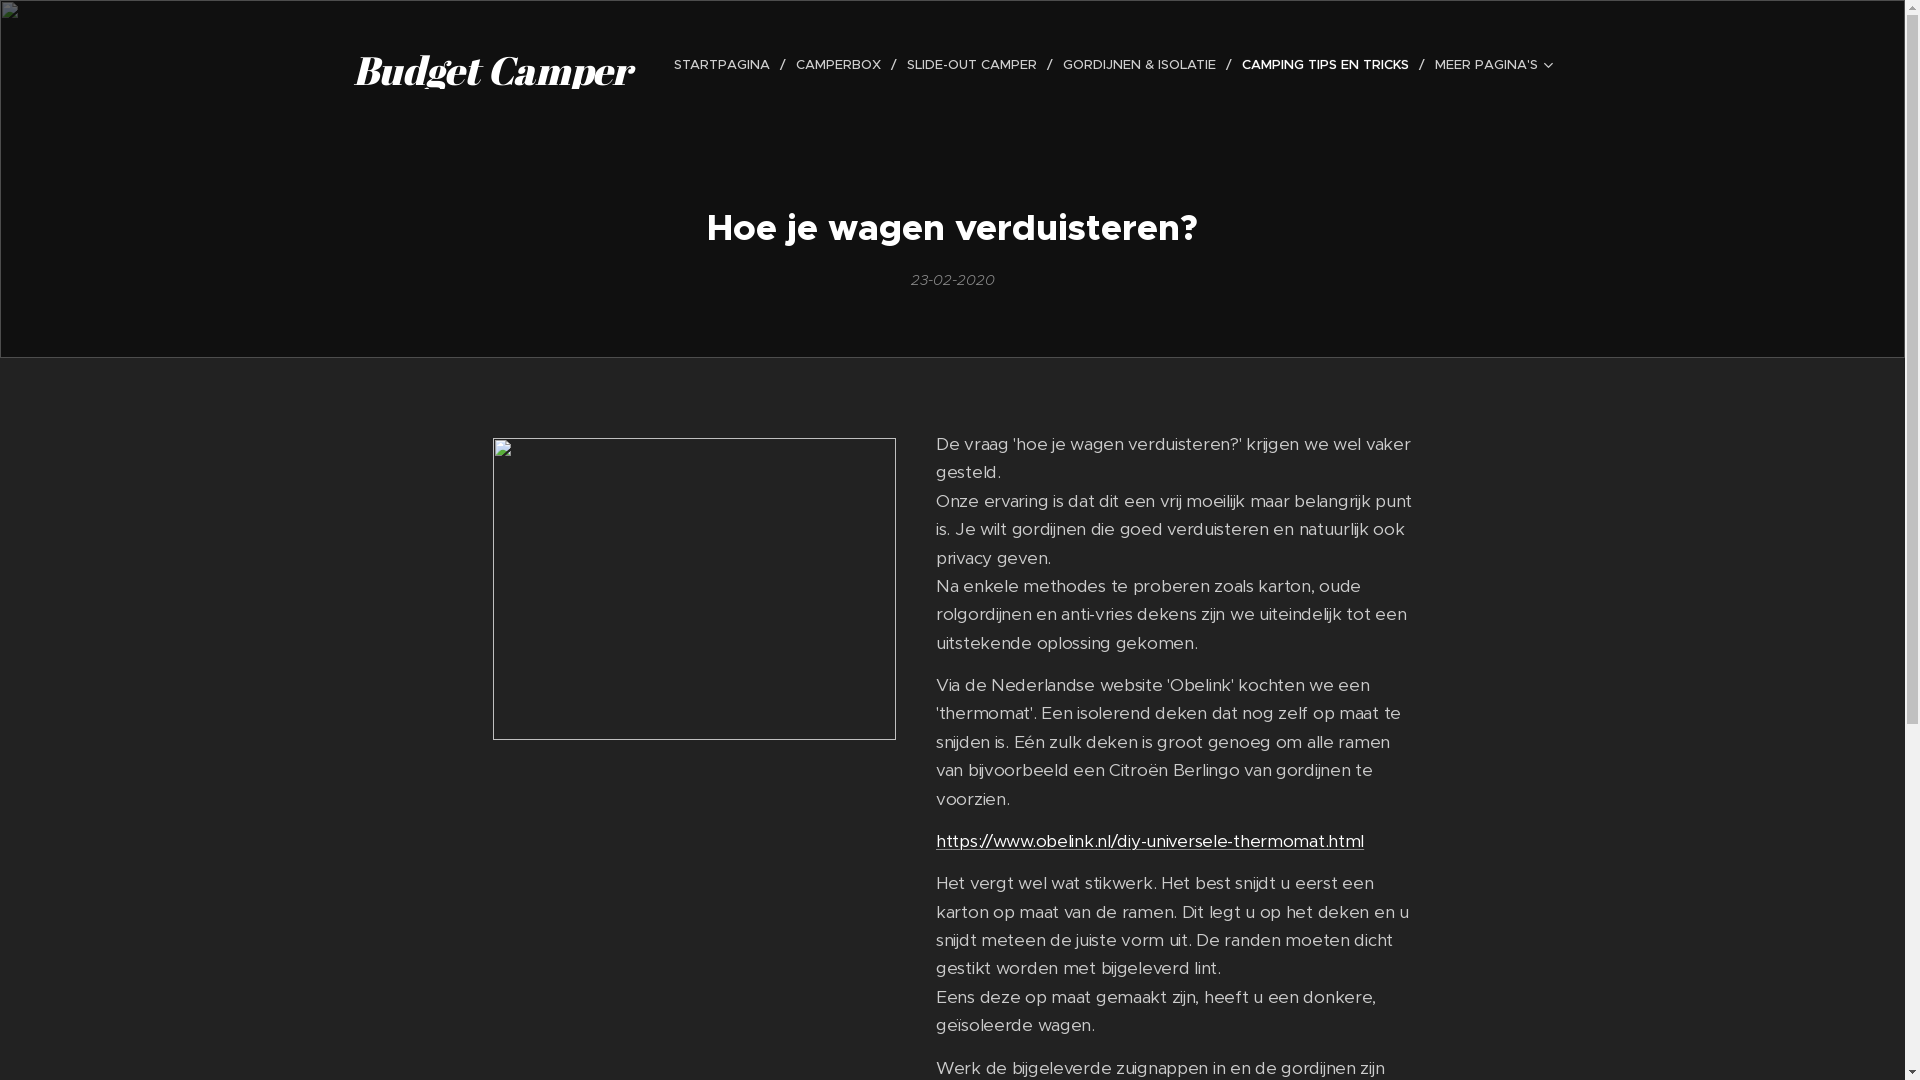 The height and width of the screenshot is (1080, 1920). Describe the element at coordinates (492, 65) in the screenshot. I see `Budget Camper` at that location.